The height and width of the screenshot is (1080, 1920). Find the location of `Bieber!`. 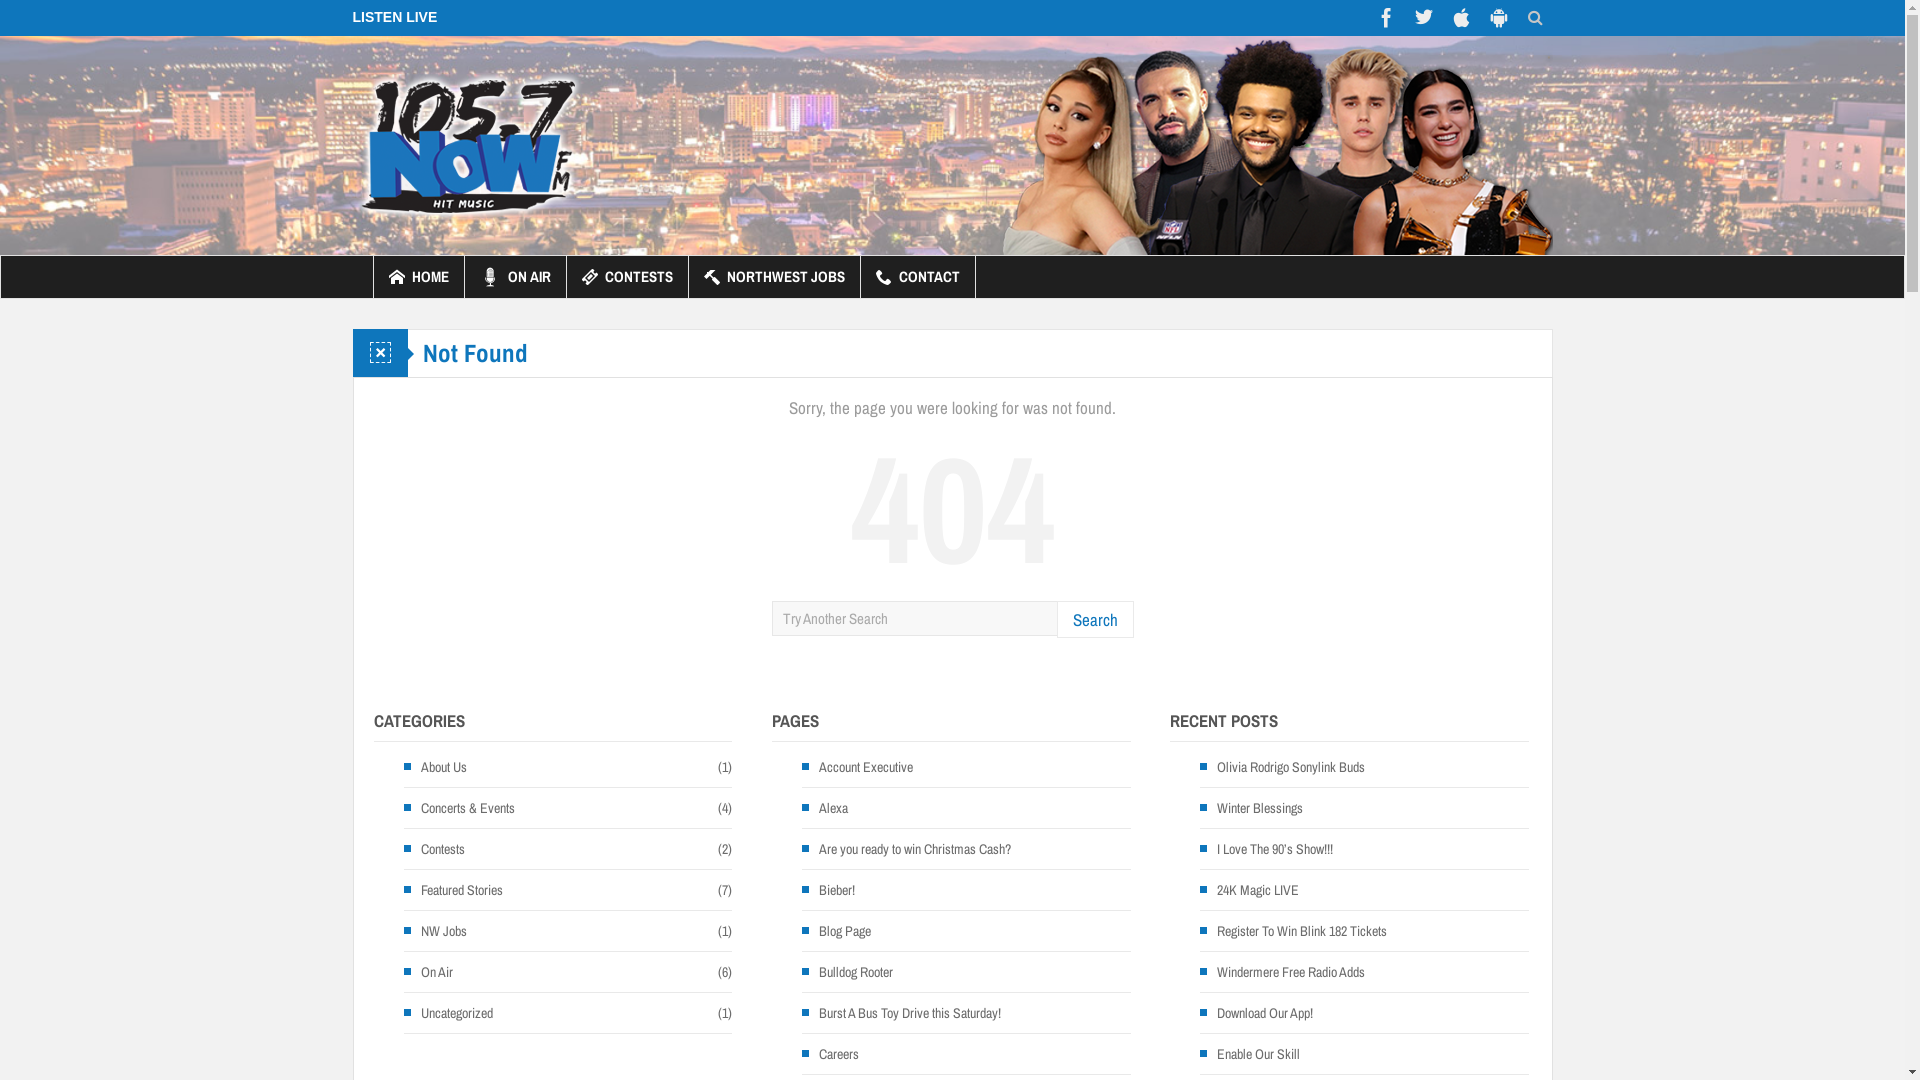

Bieber! is located at coordinates (828, 890).